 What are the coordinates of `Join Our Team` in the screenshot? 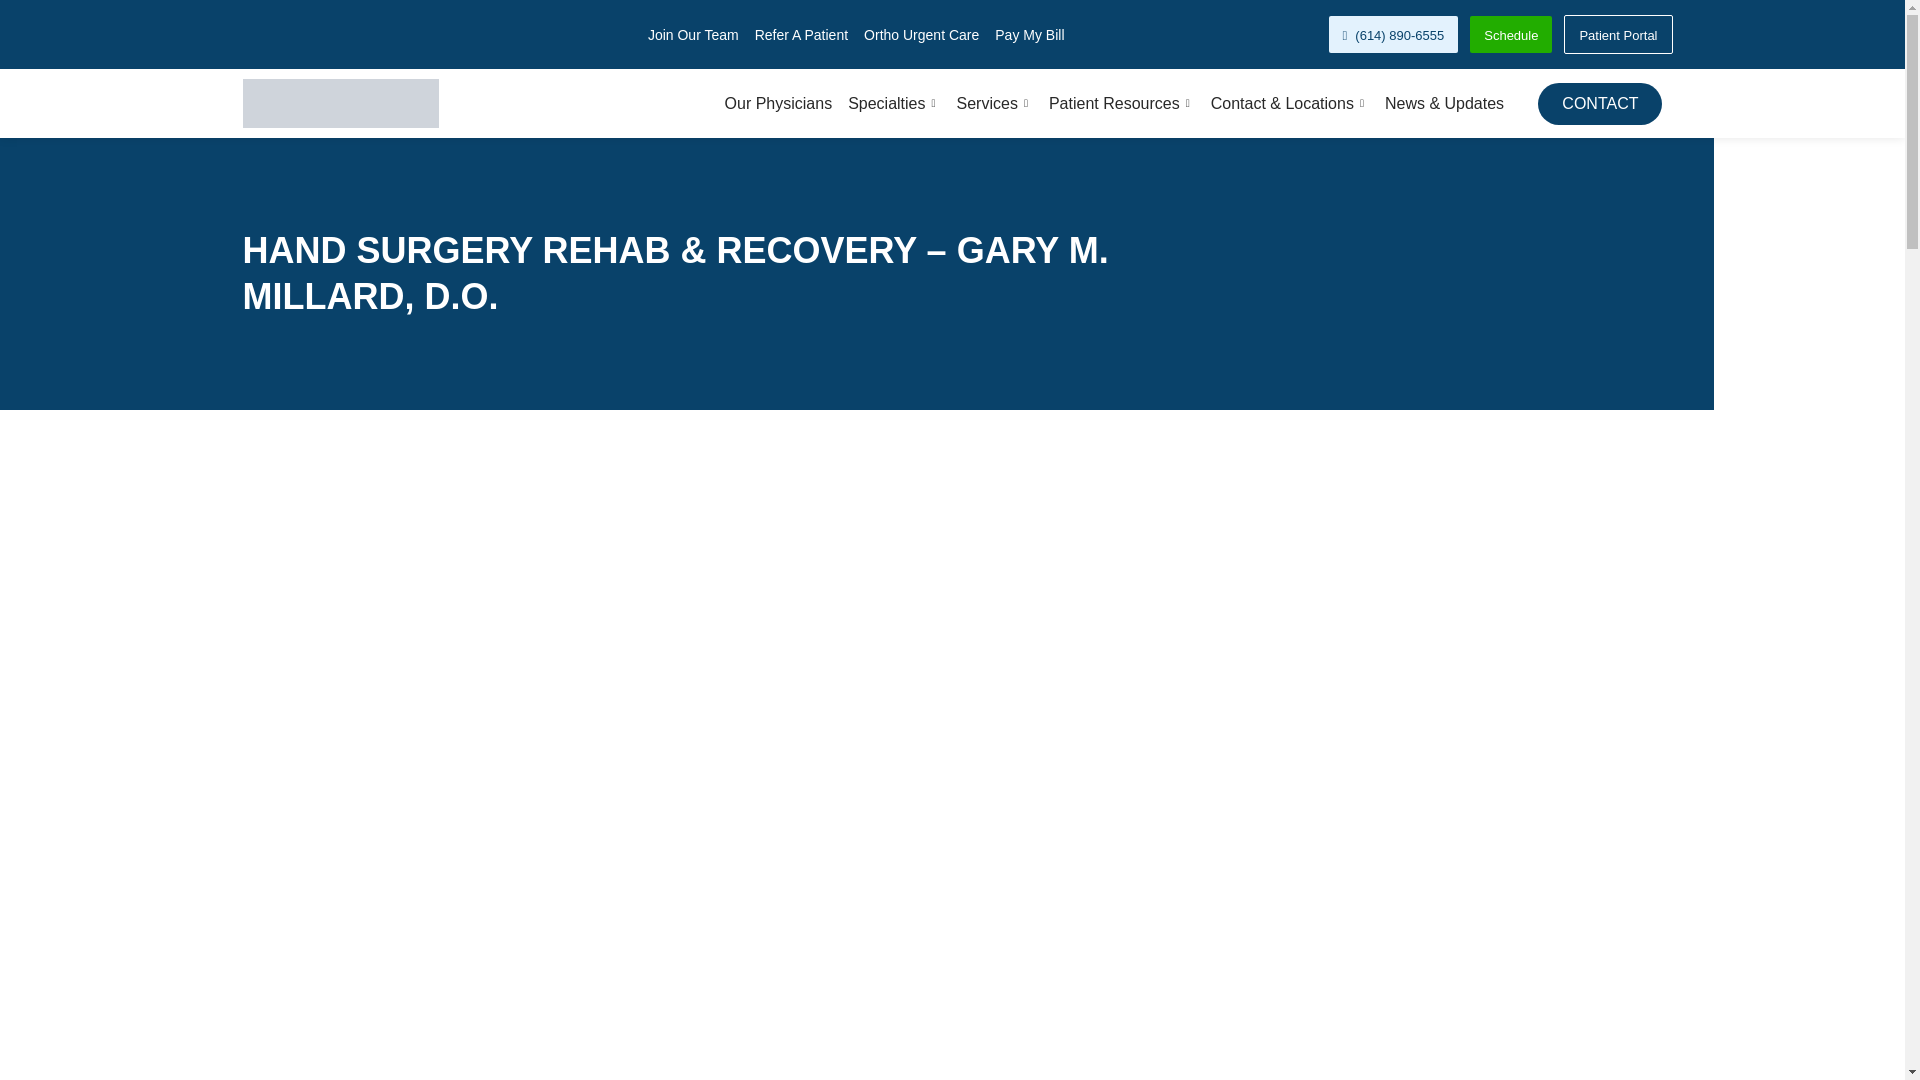 It's located at (694, 34).